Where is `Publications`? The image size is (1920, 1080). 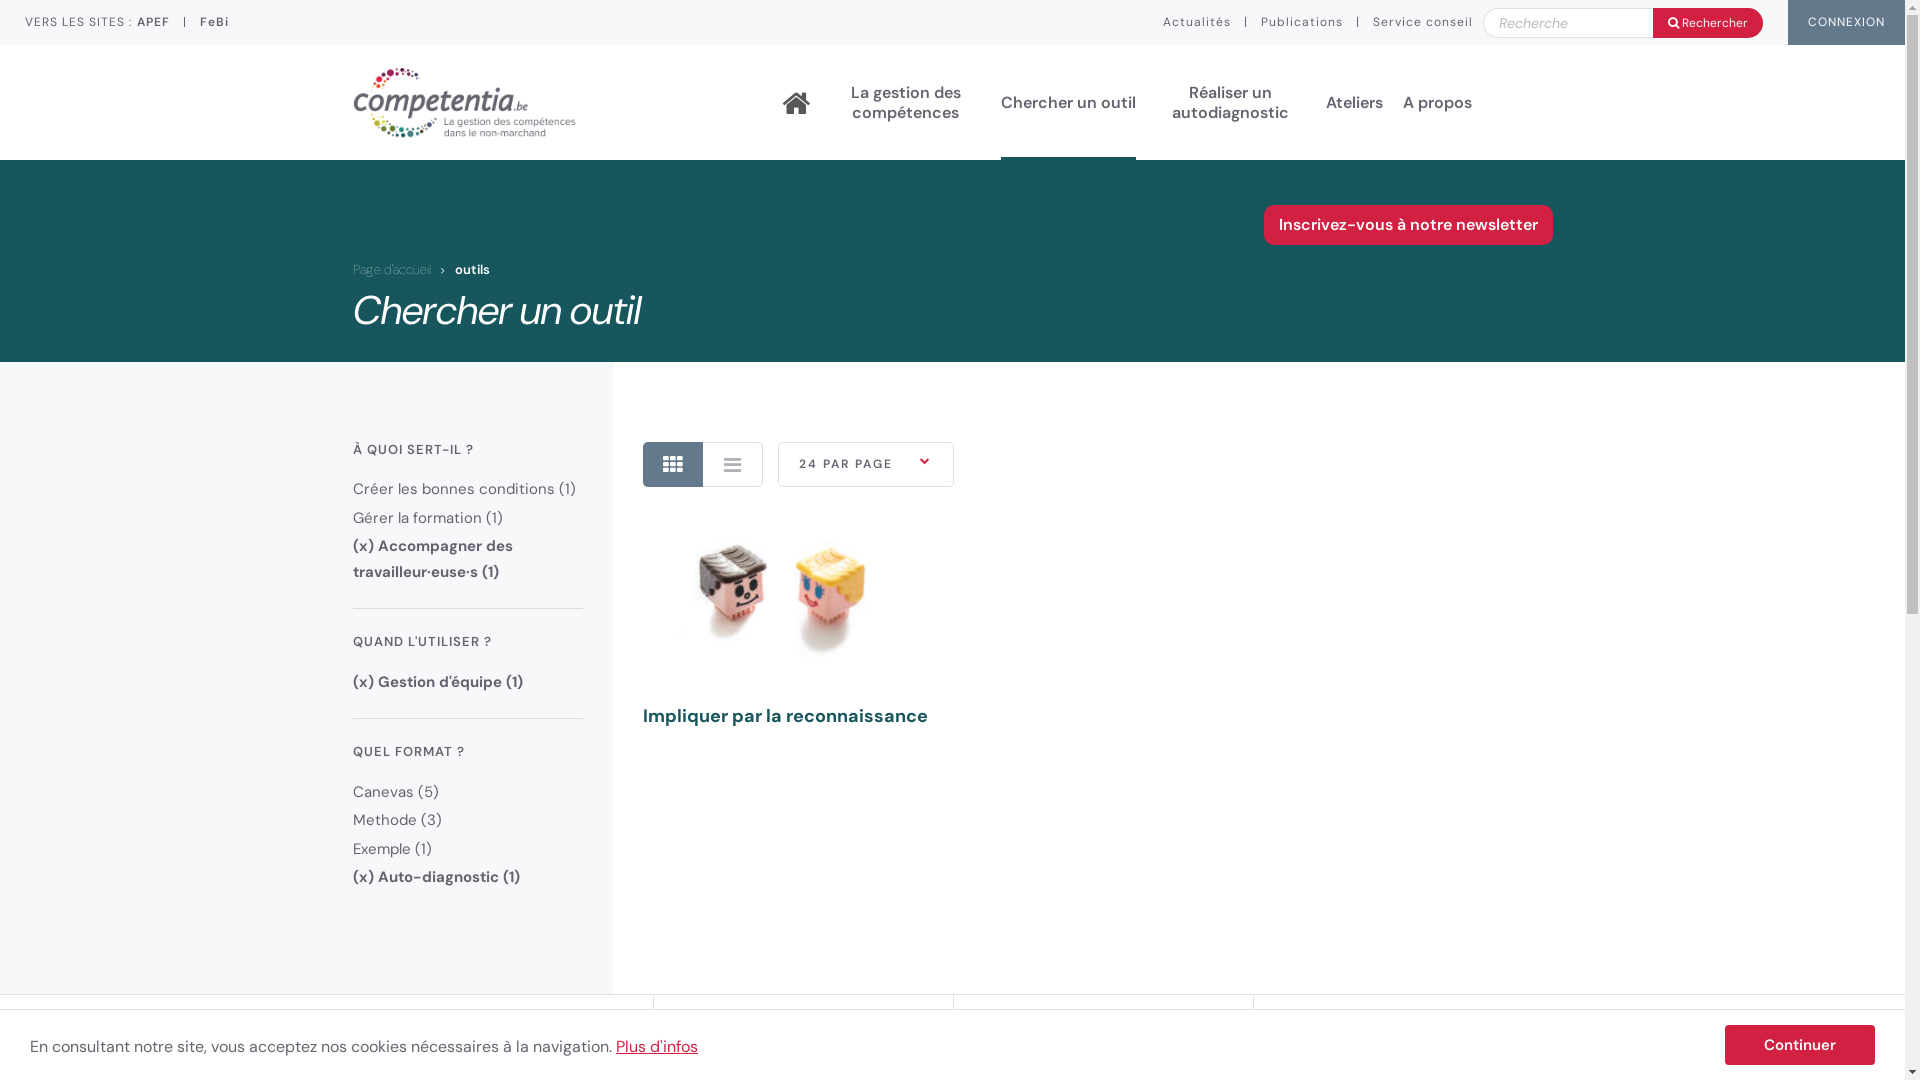
Publications is located at coordinates (1302, 22).